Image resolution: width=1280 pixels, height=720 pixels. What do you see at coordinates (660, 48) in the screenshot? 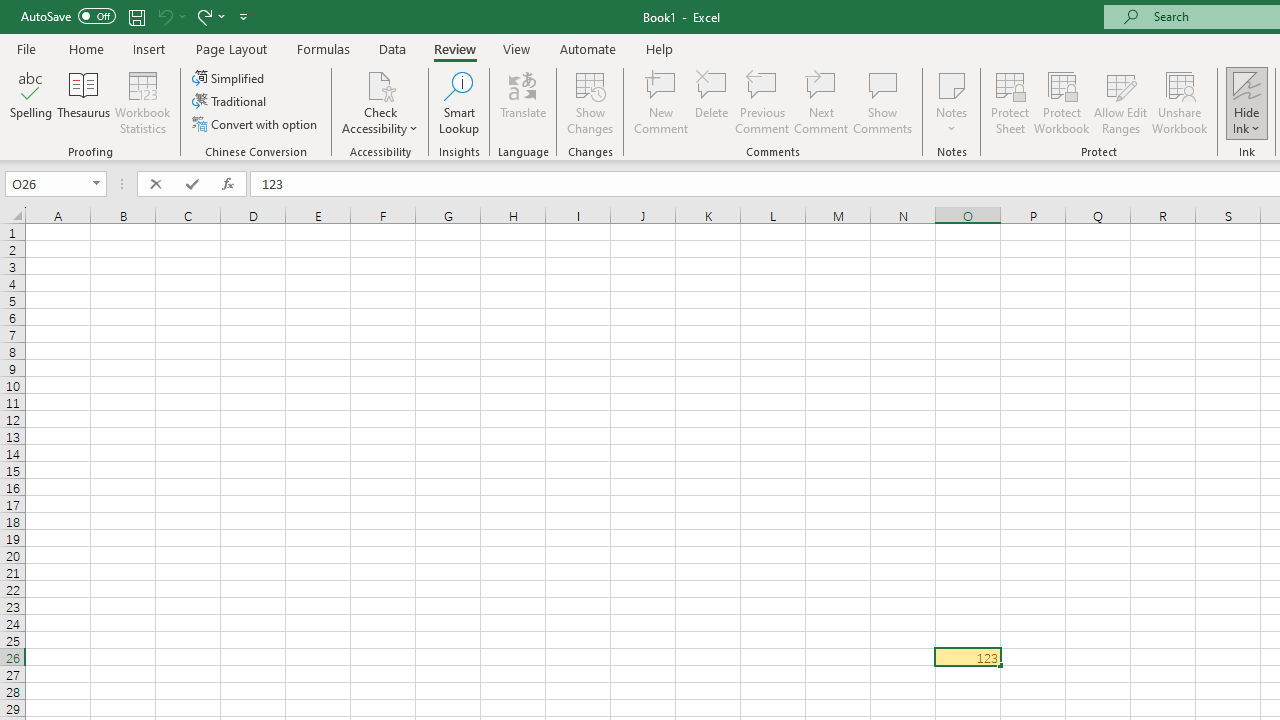
I see `Help` at bounding box center [660, 48].